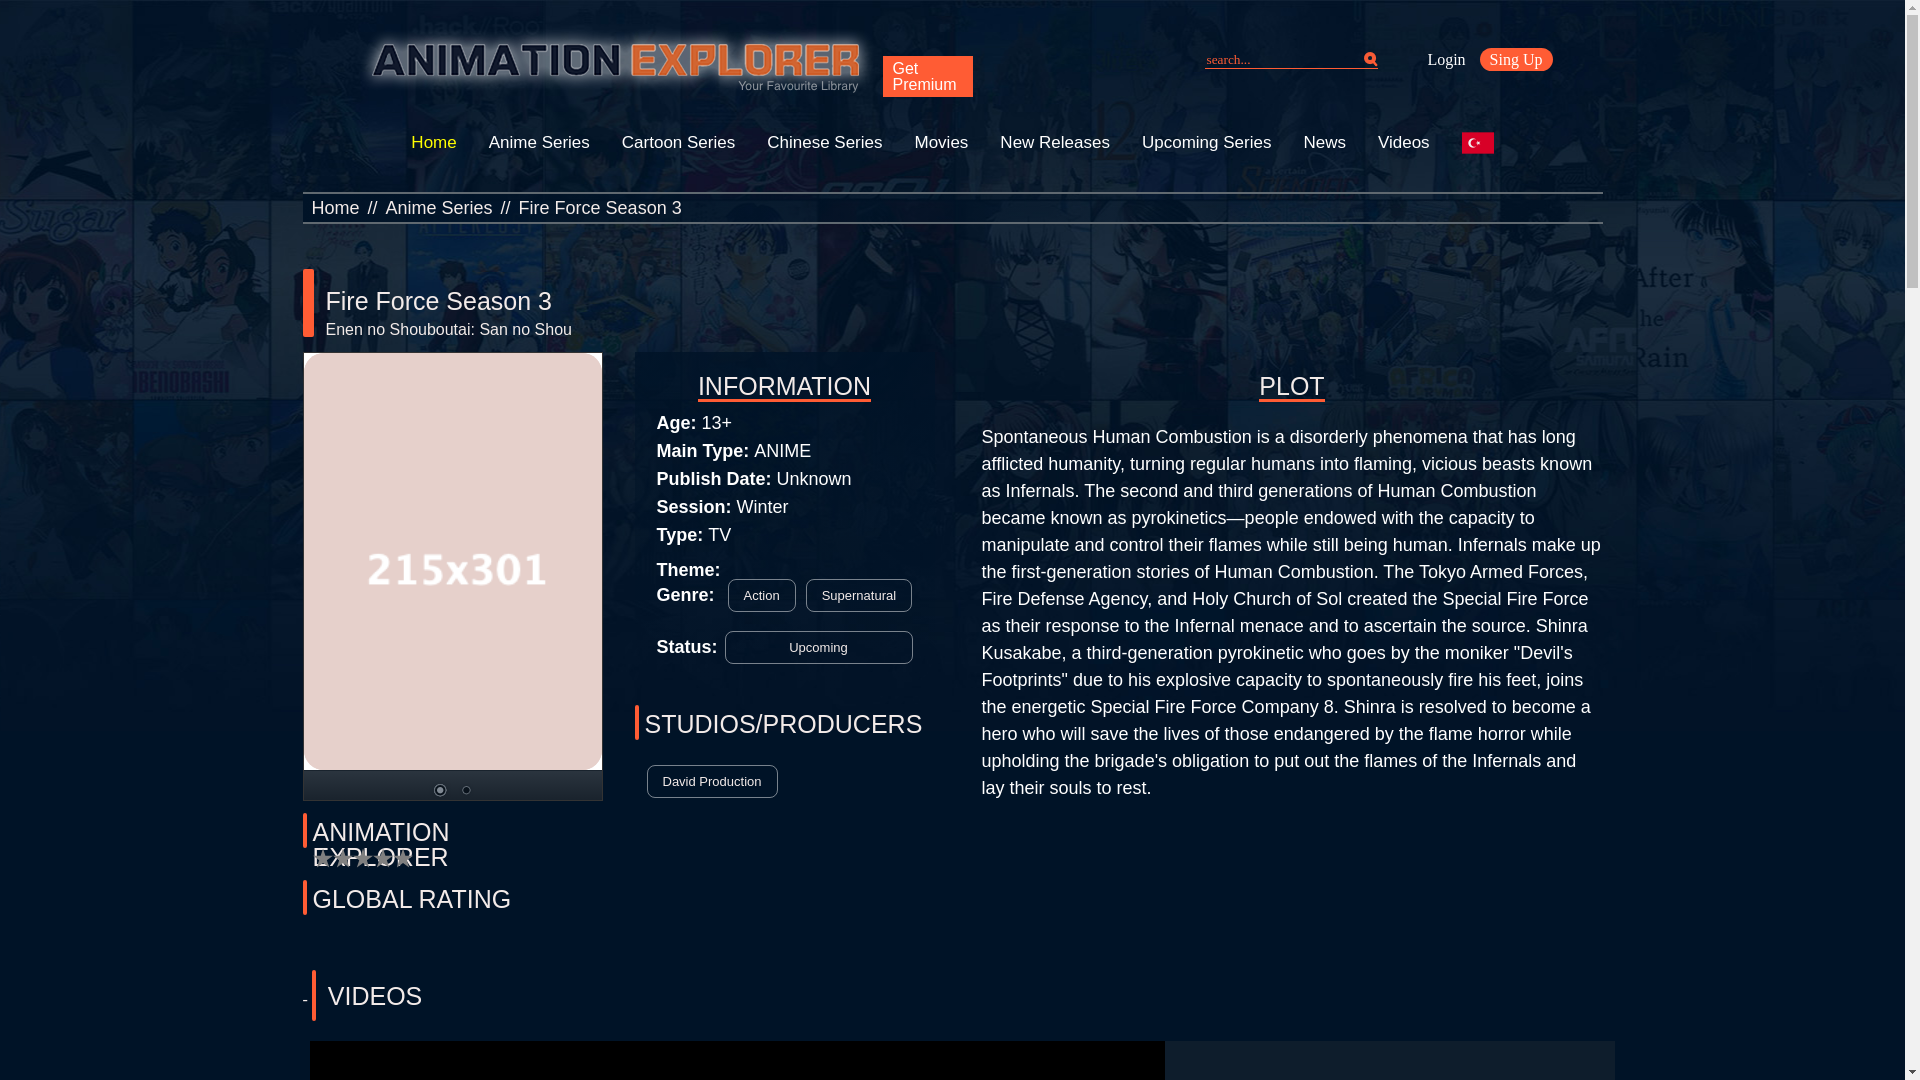 The height and width of the screenshot is (1080, 1920). I want to click on Anime Series, so click(539, 142).